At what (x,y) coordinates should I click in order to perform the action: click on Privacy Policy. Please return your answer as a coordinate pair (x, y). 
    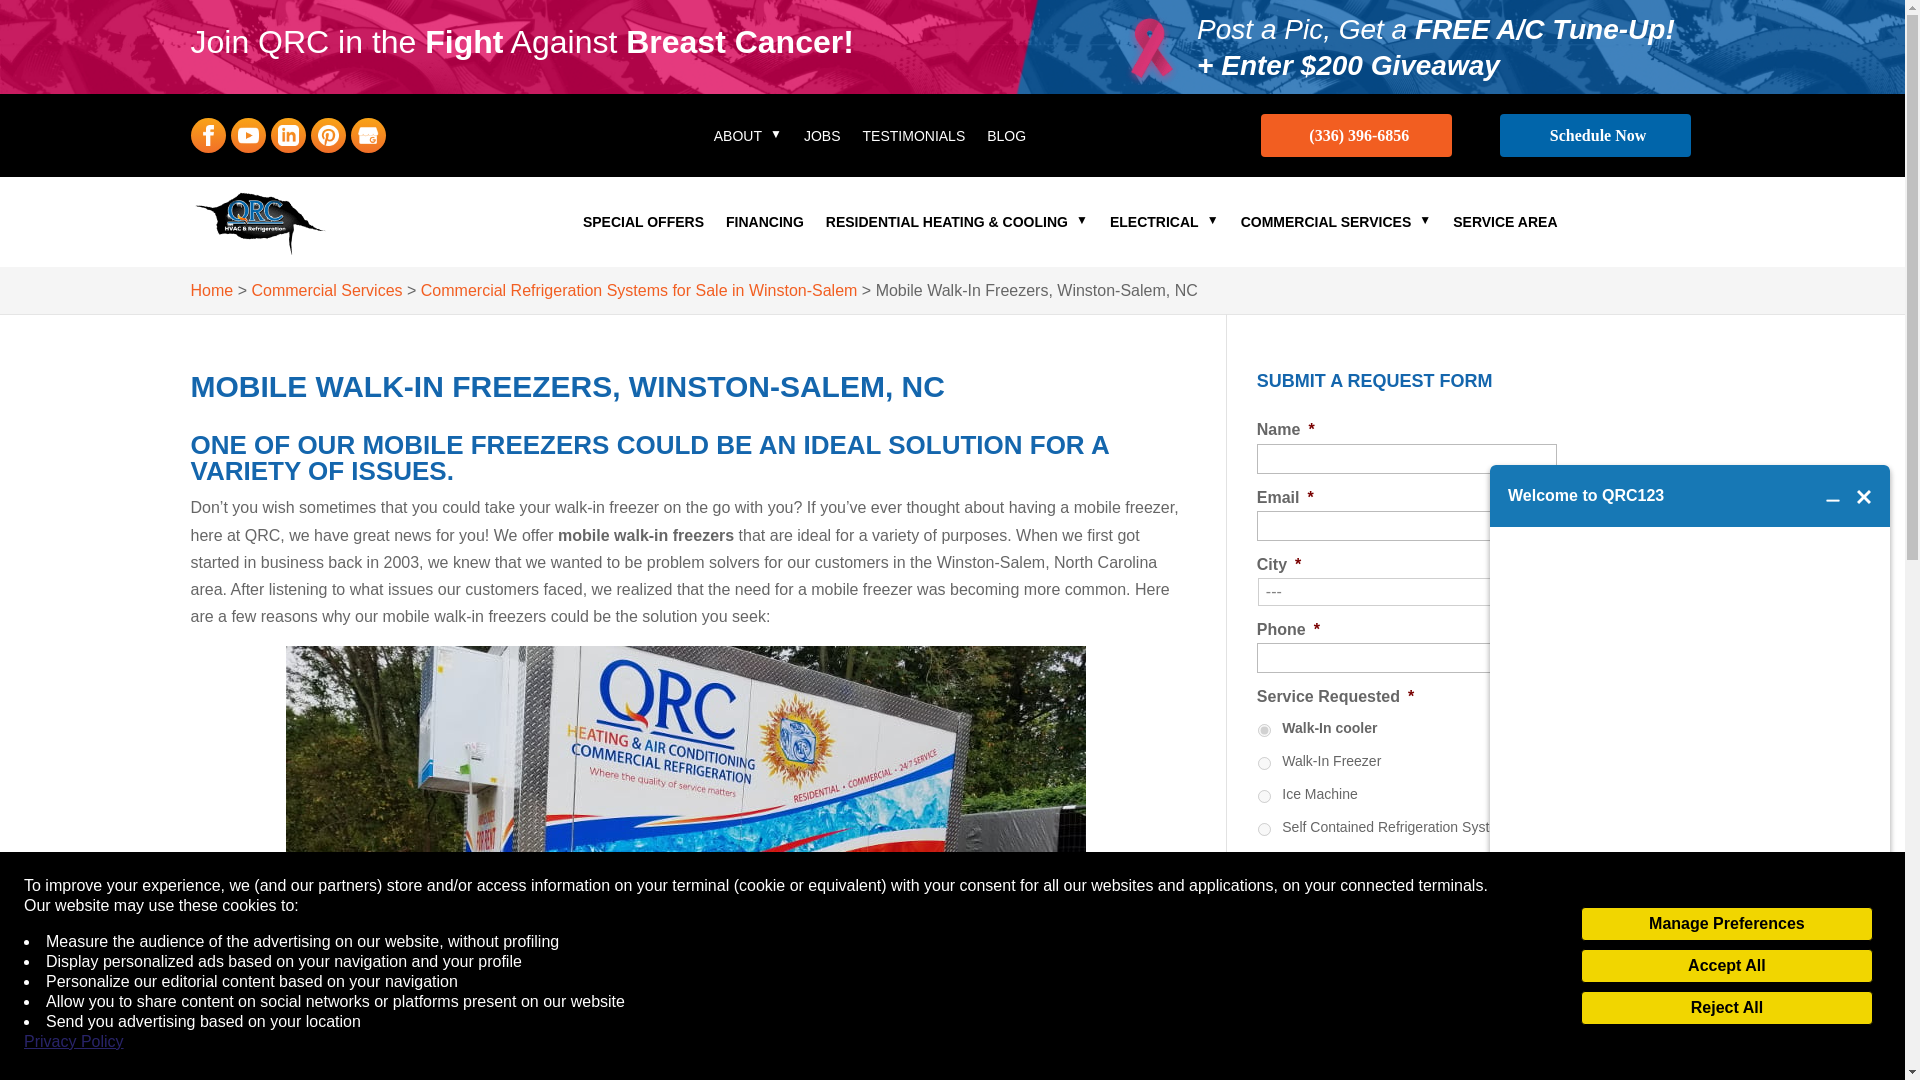
    Looking at the image, I should click on (74, 1042).